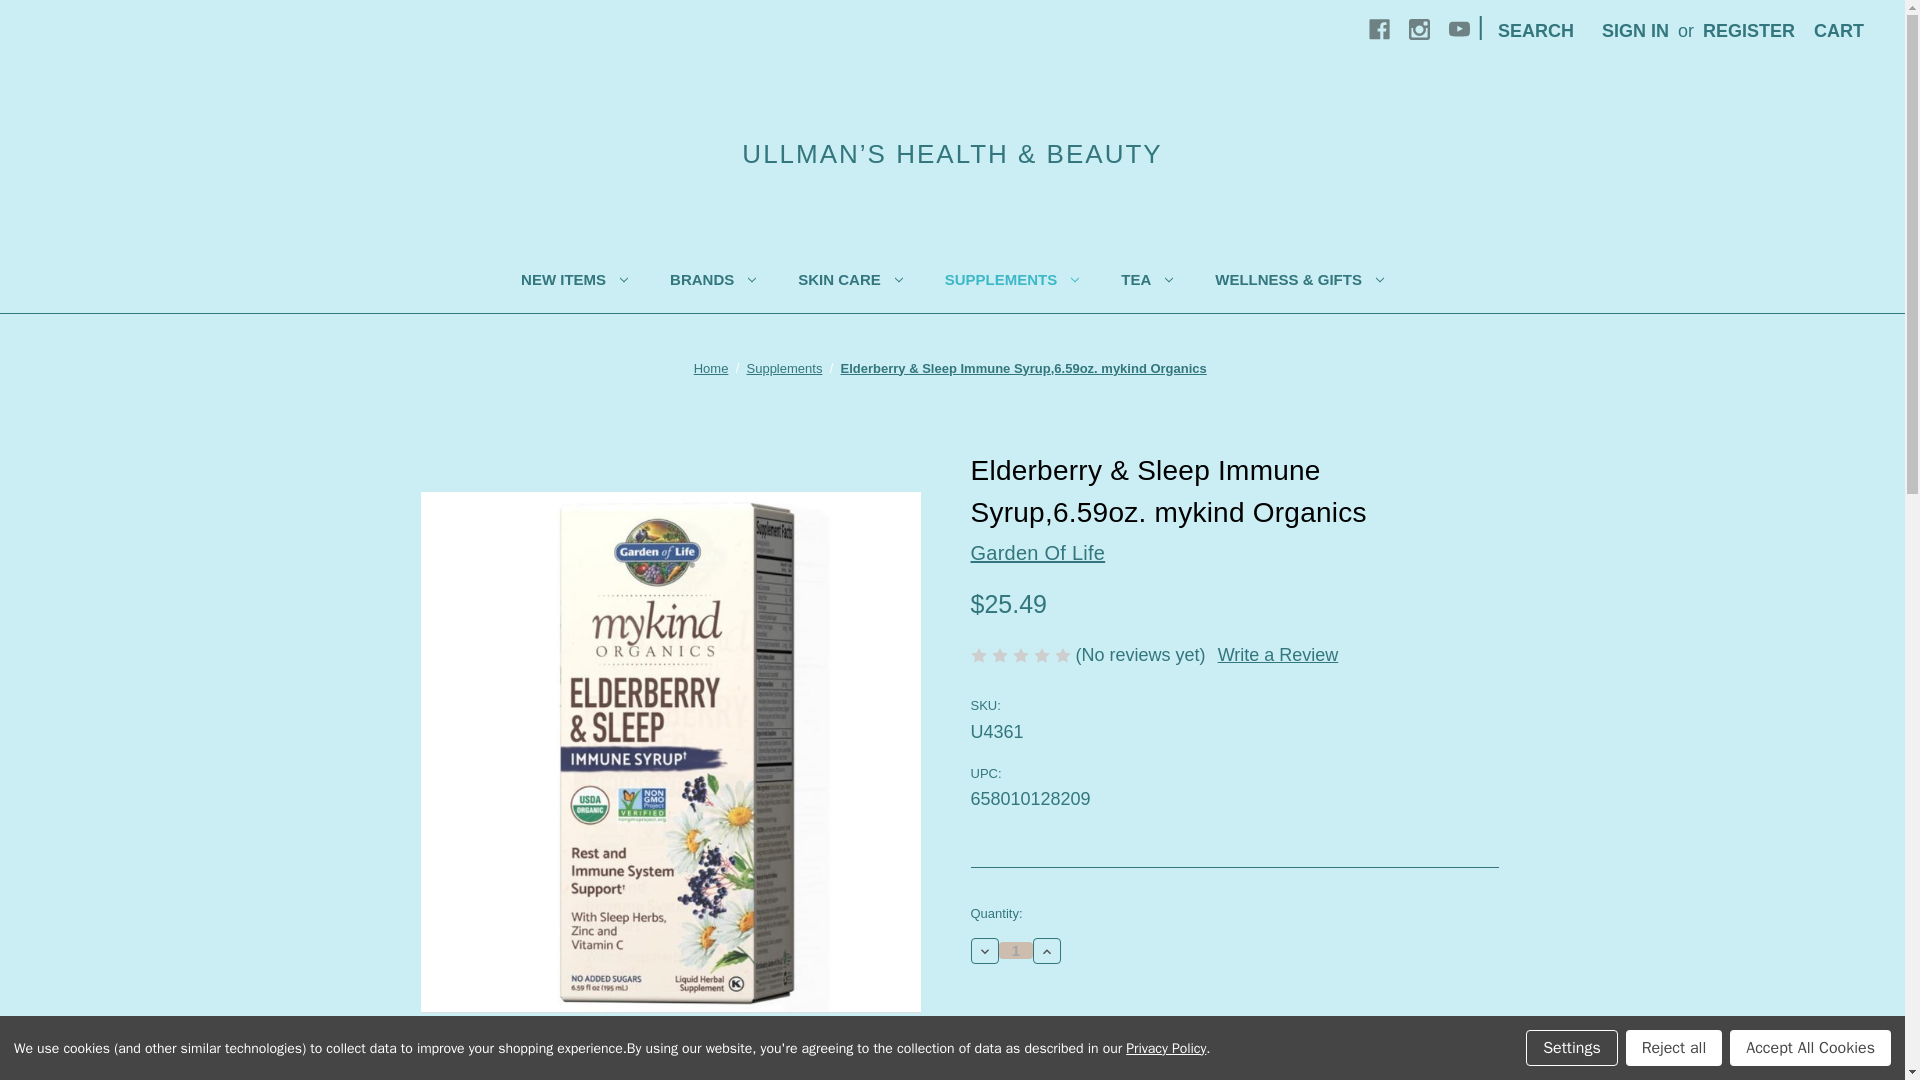  What do you see at coordinates (1838, 31) in the screenshot?
I see `CART` at bounding box center [1838, 31].